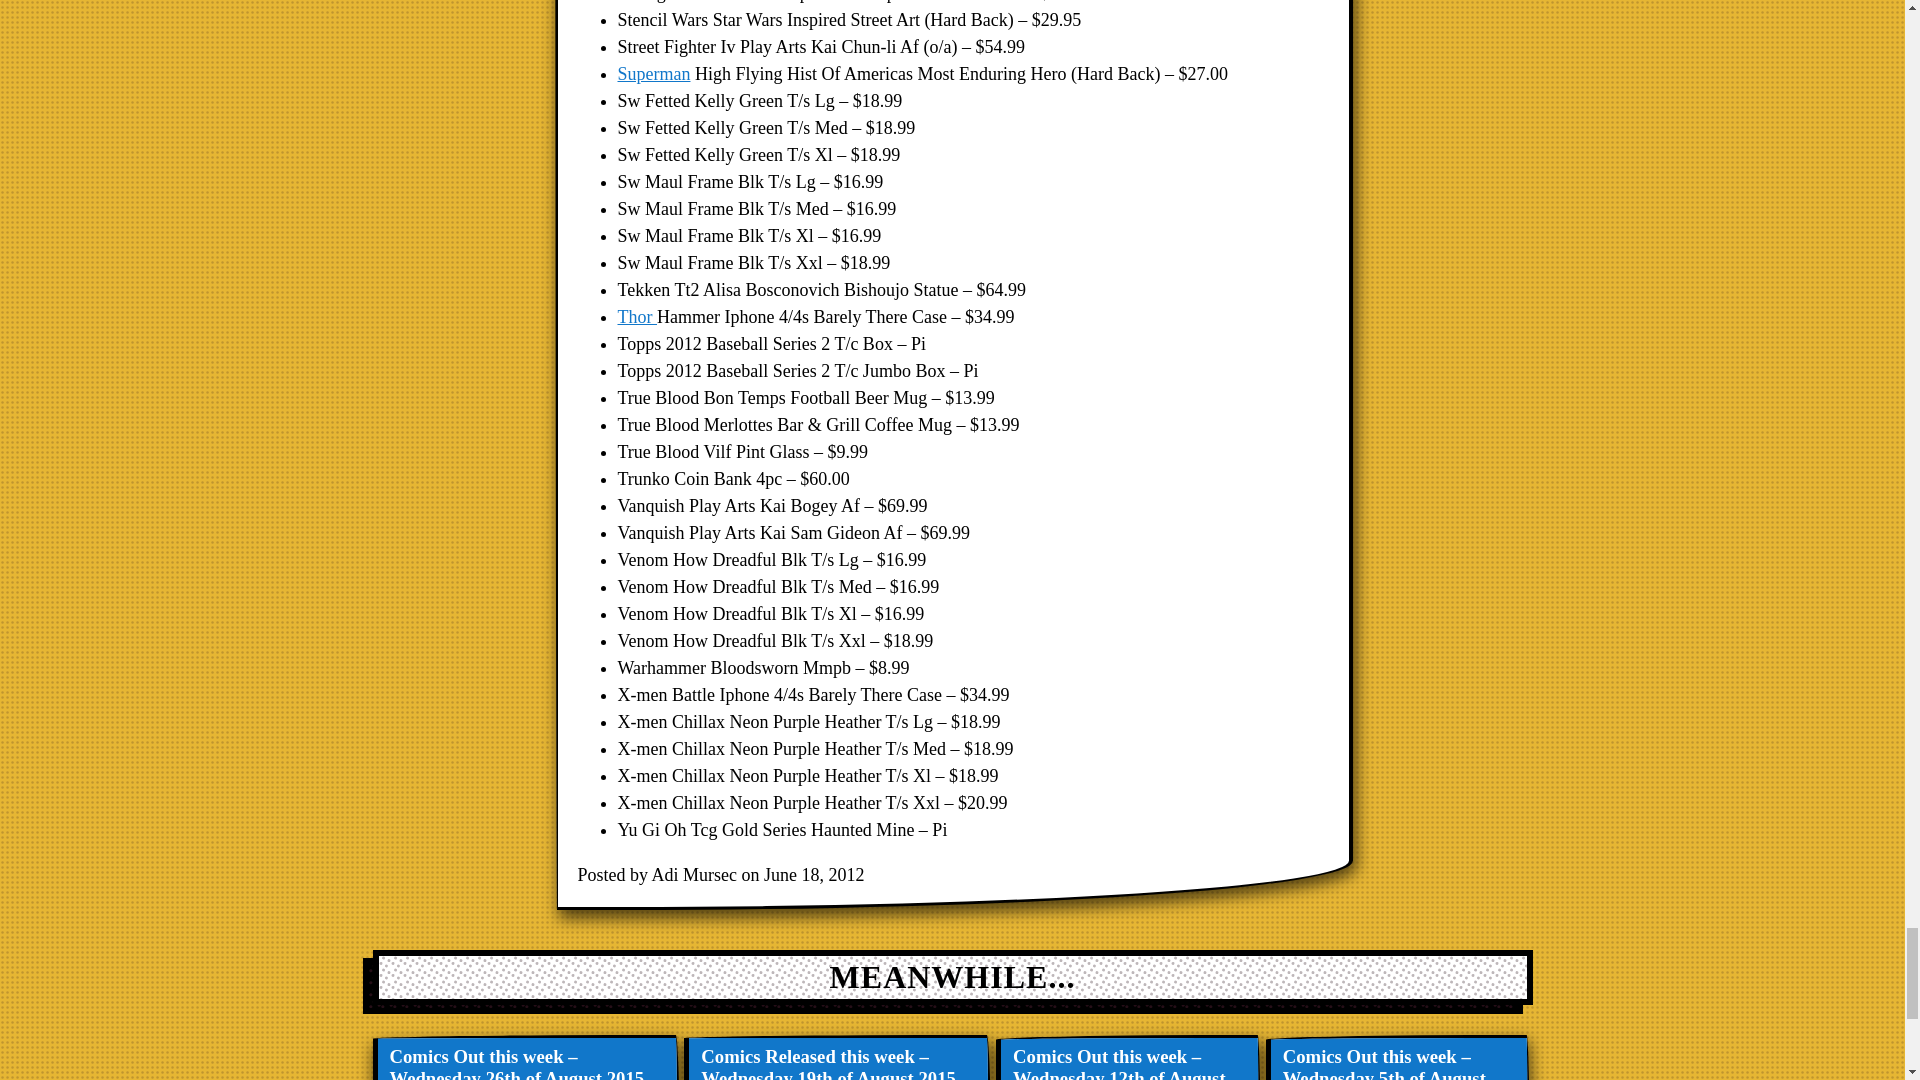  What do you see at coordinates (654, 74) in the screenshot?
I see `Superman movie` at bounding box center [654, 74].